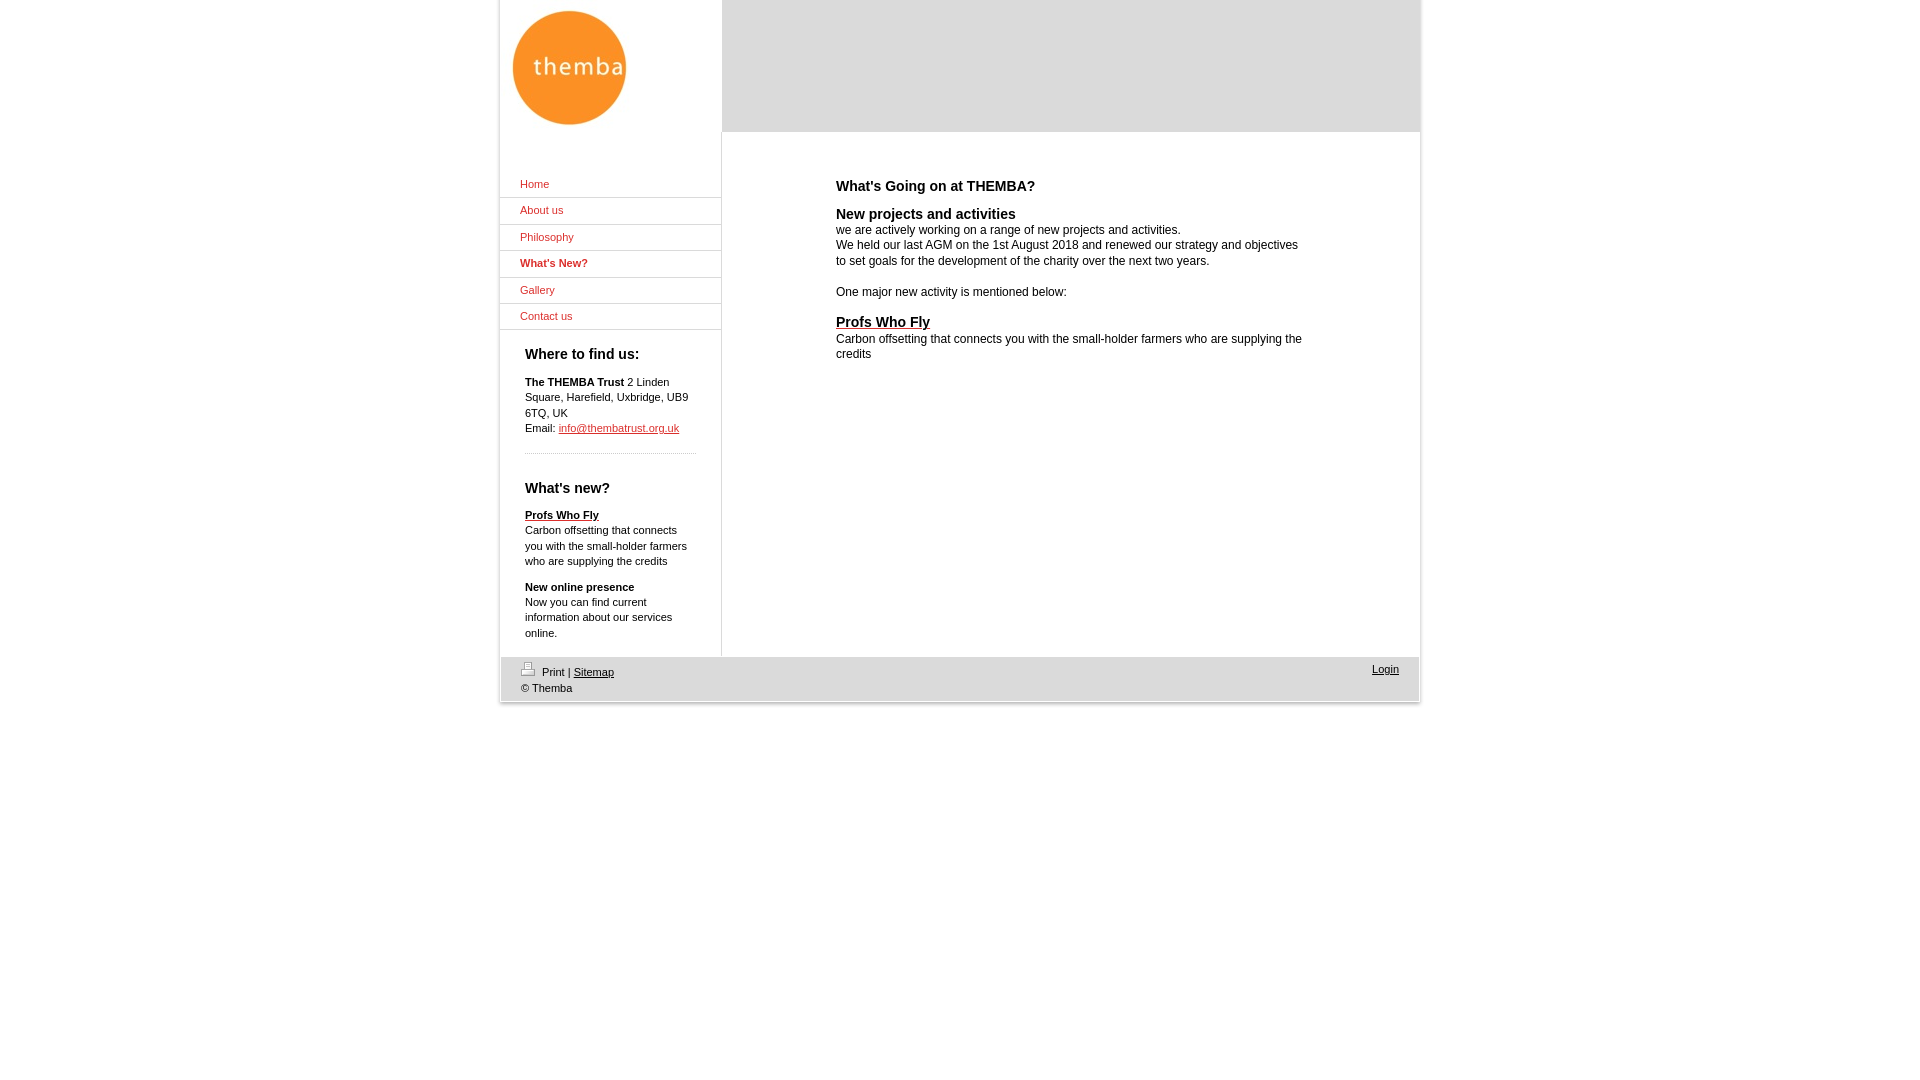  What do you see at coordinates (544, 672) in the screenshot?
I see `Print` at bounding box center [544, 672].